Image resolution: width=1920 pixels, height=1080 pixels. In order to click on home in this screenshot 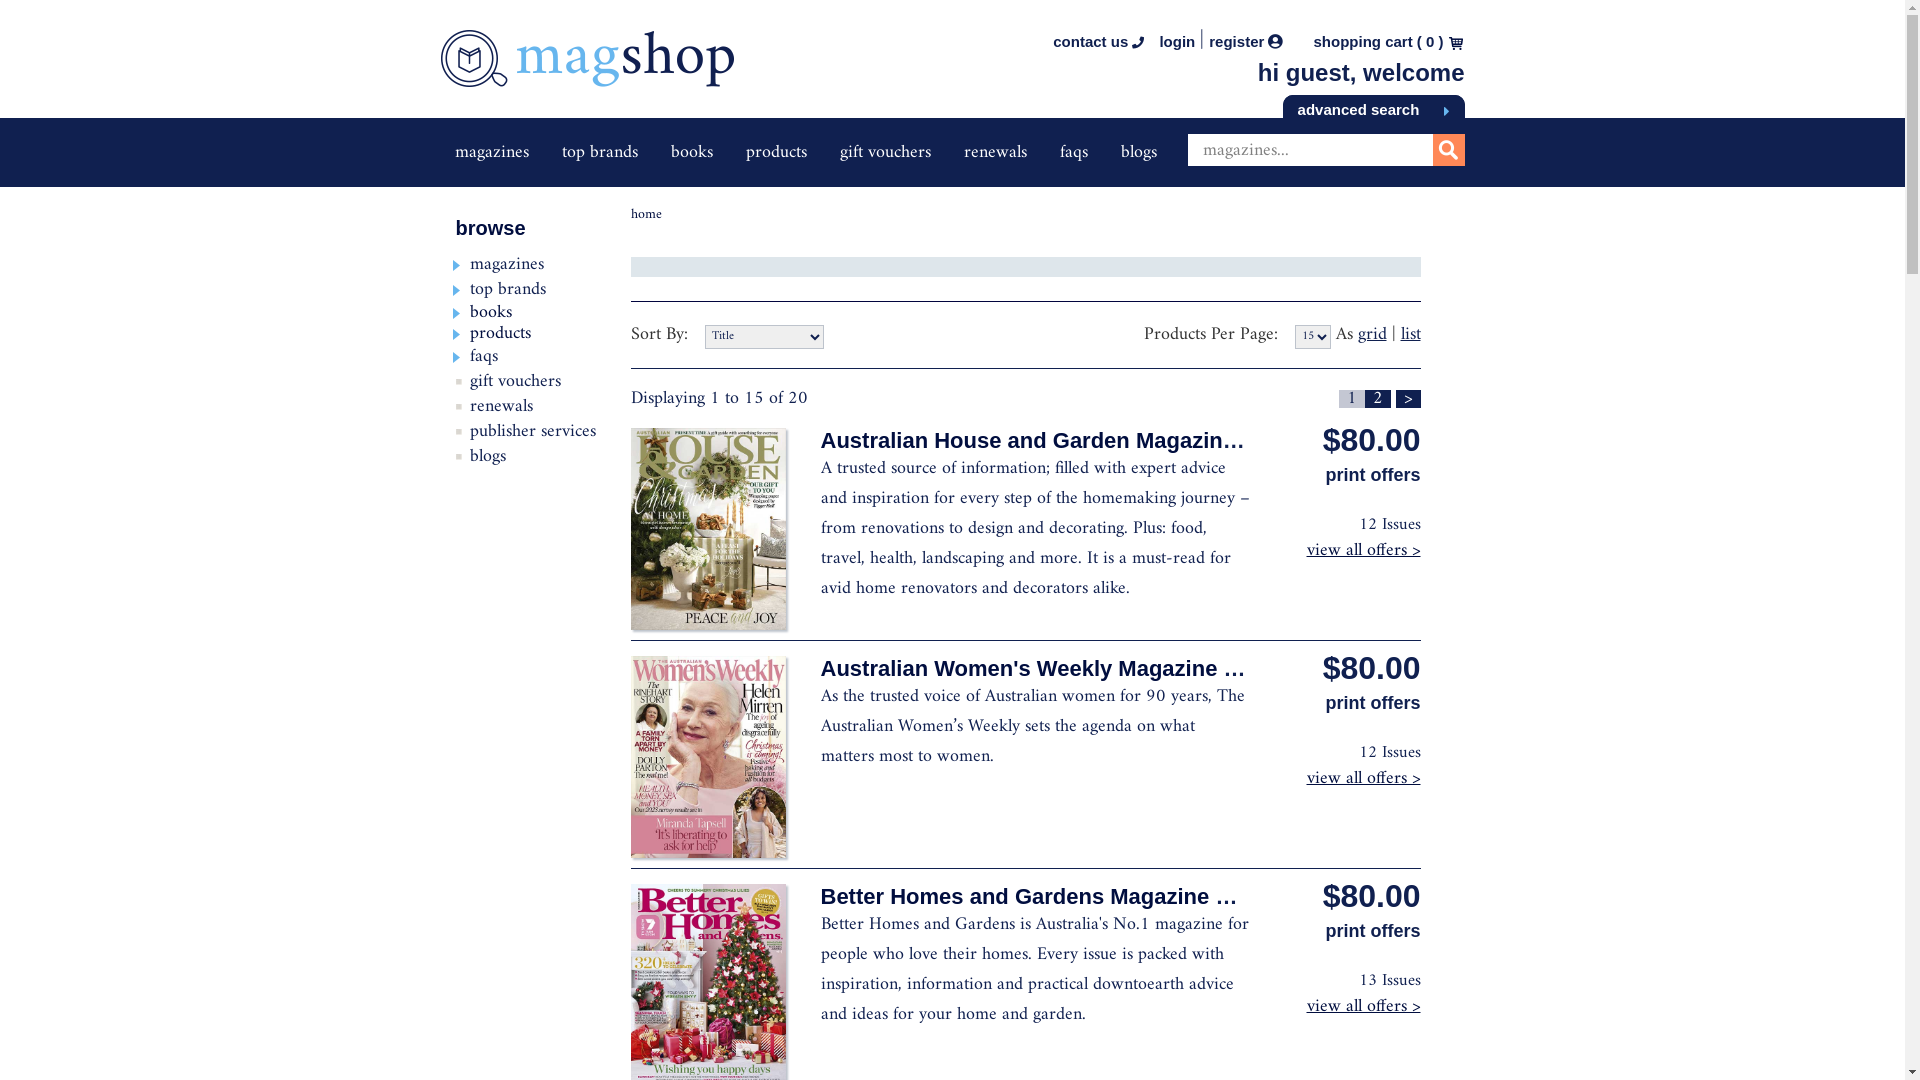, I will do `click(646, 214)`.